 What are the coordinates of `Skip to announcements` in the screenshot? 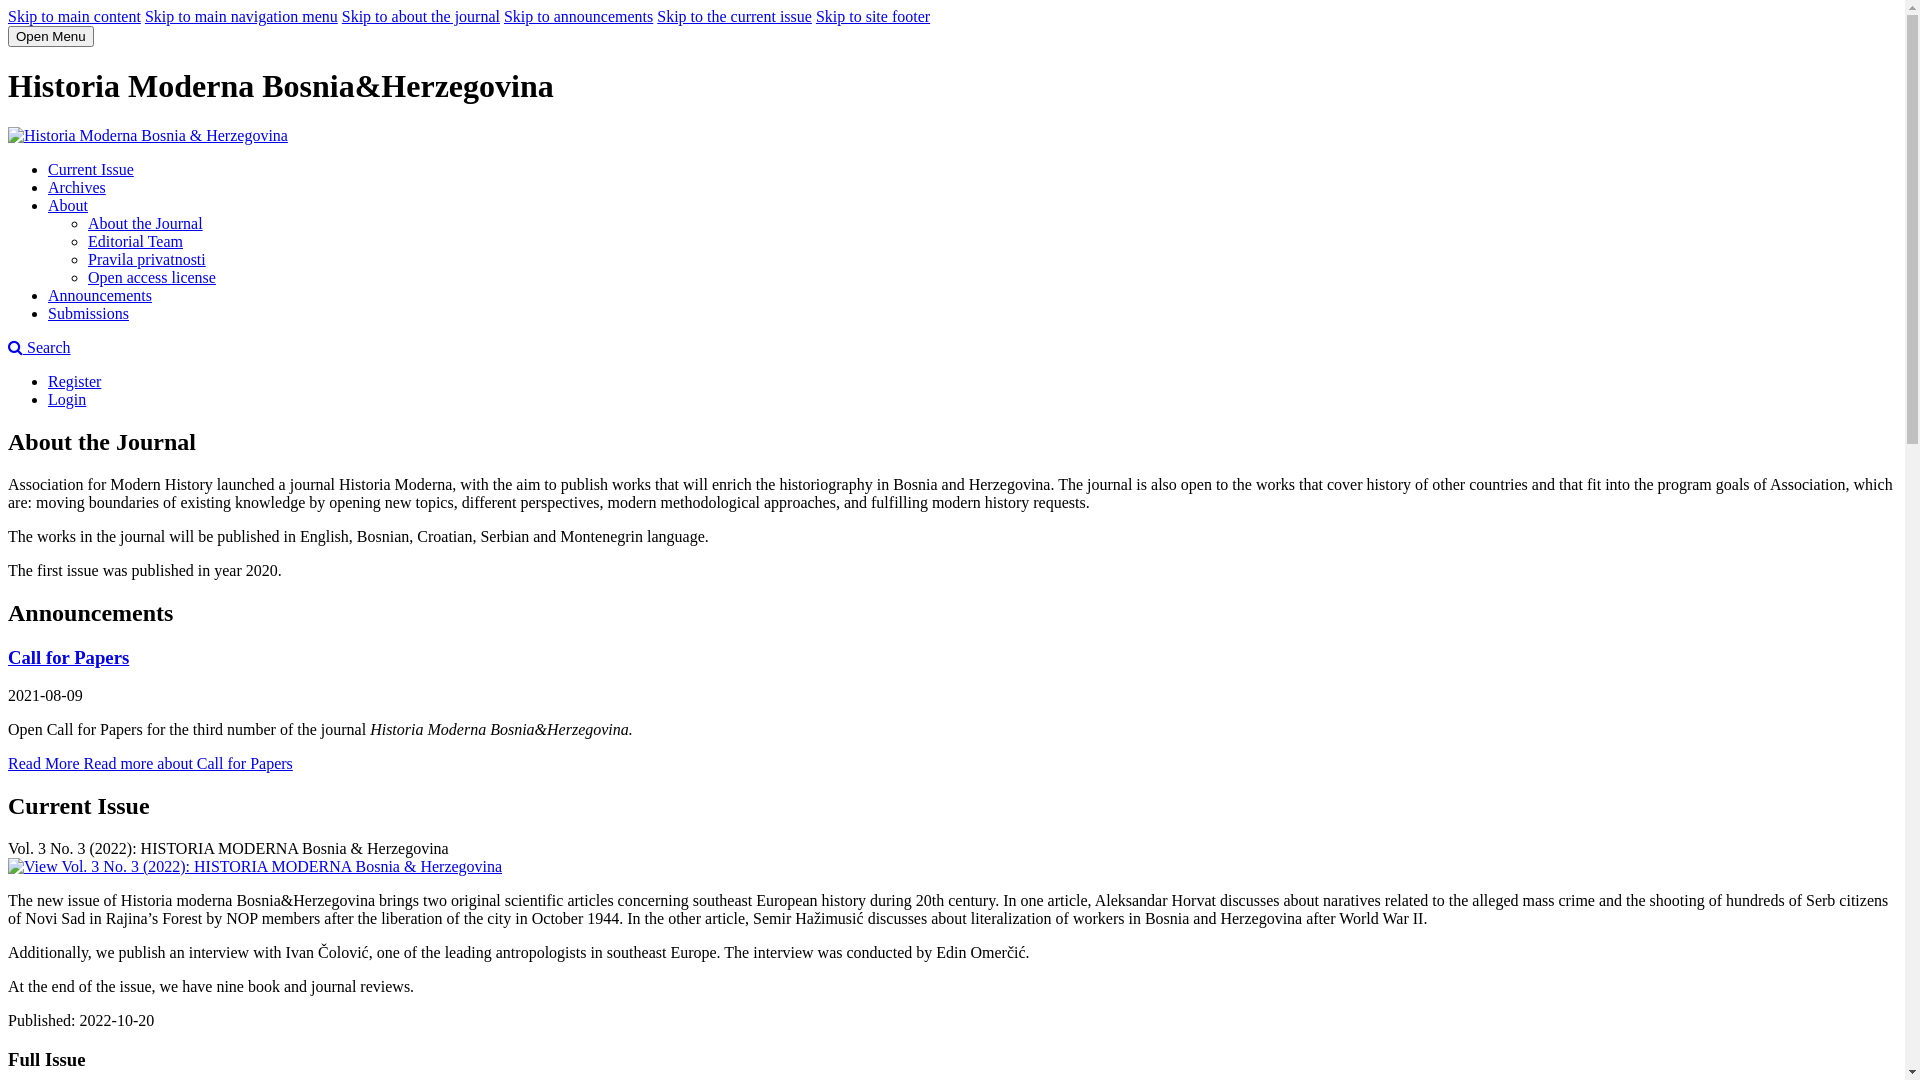 It's located at (578, 16).